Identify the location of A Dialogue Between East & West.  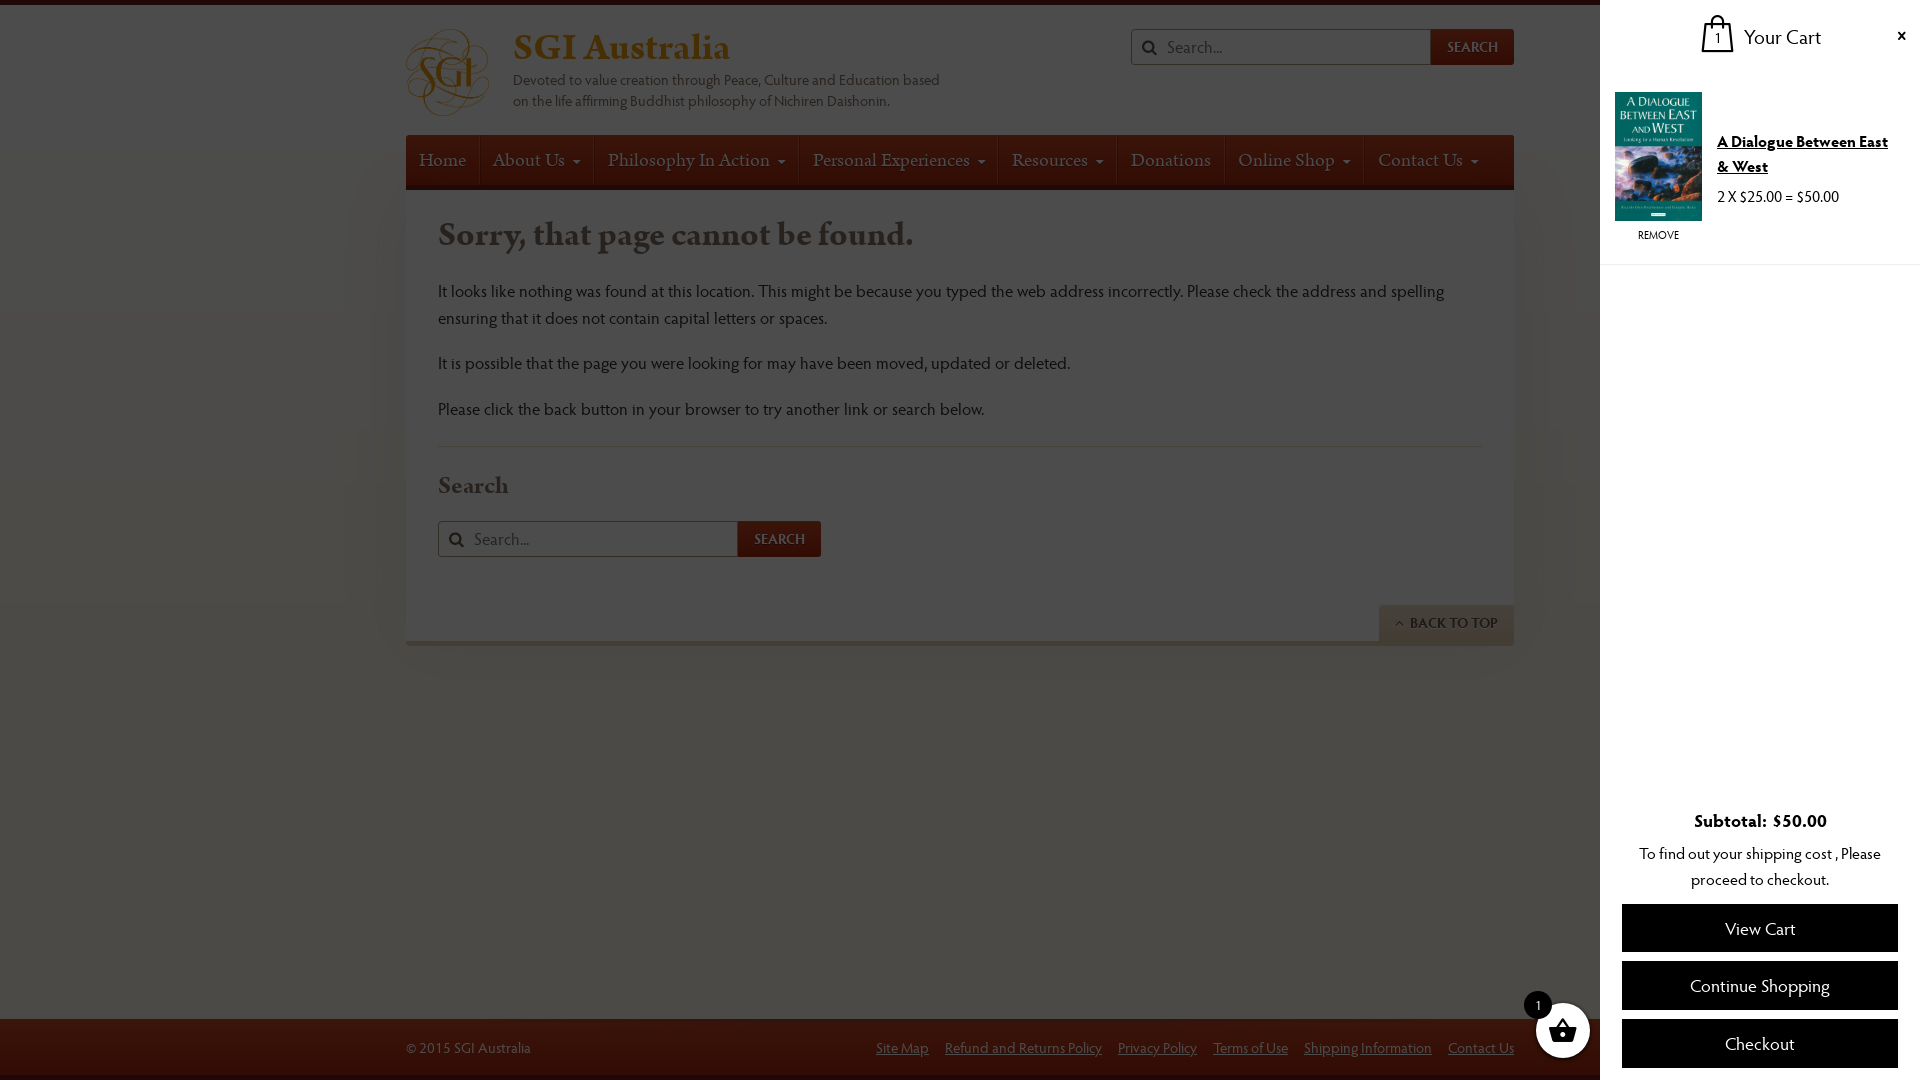
(1802, 154).